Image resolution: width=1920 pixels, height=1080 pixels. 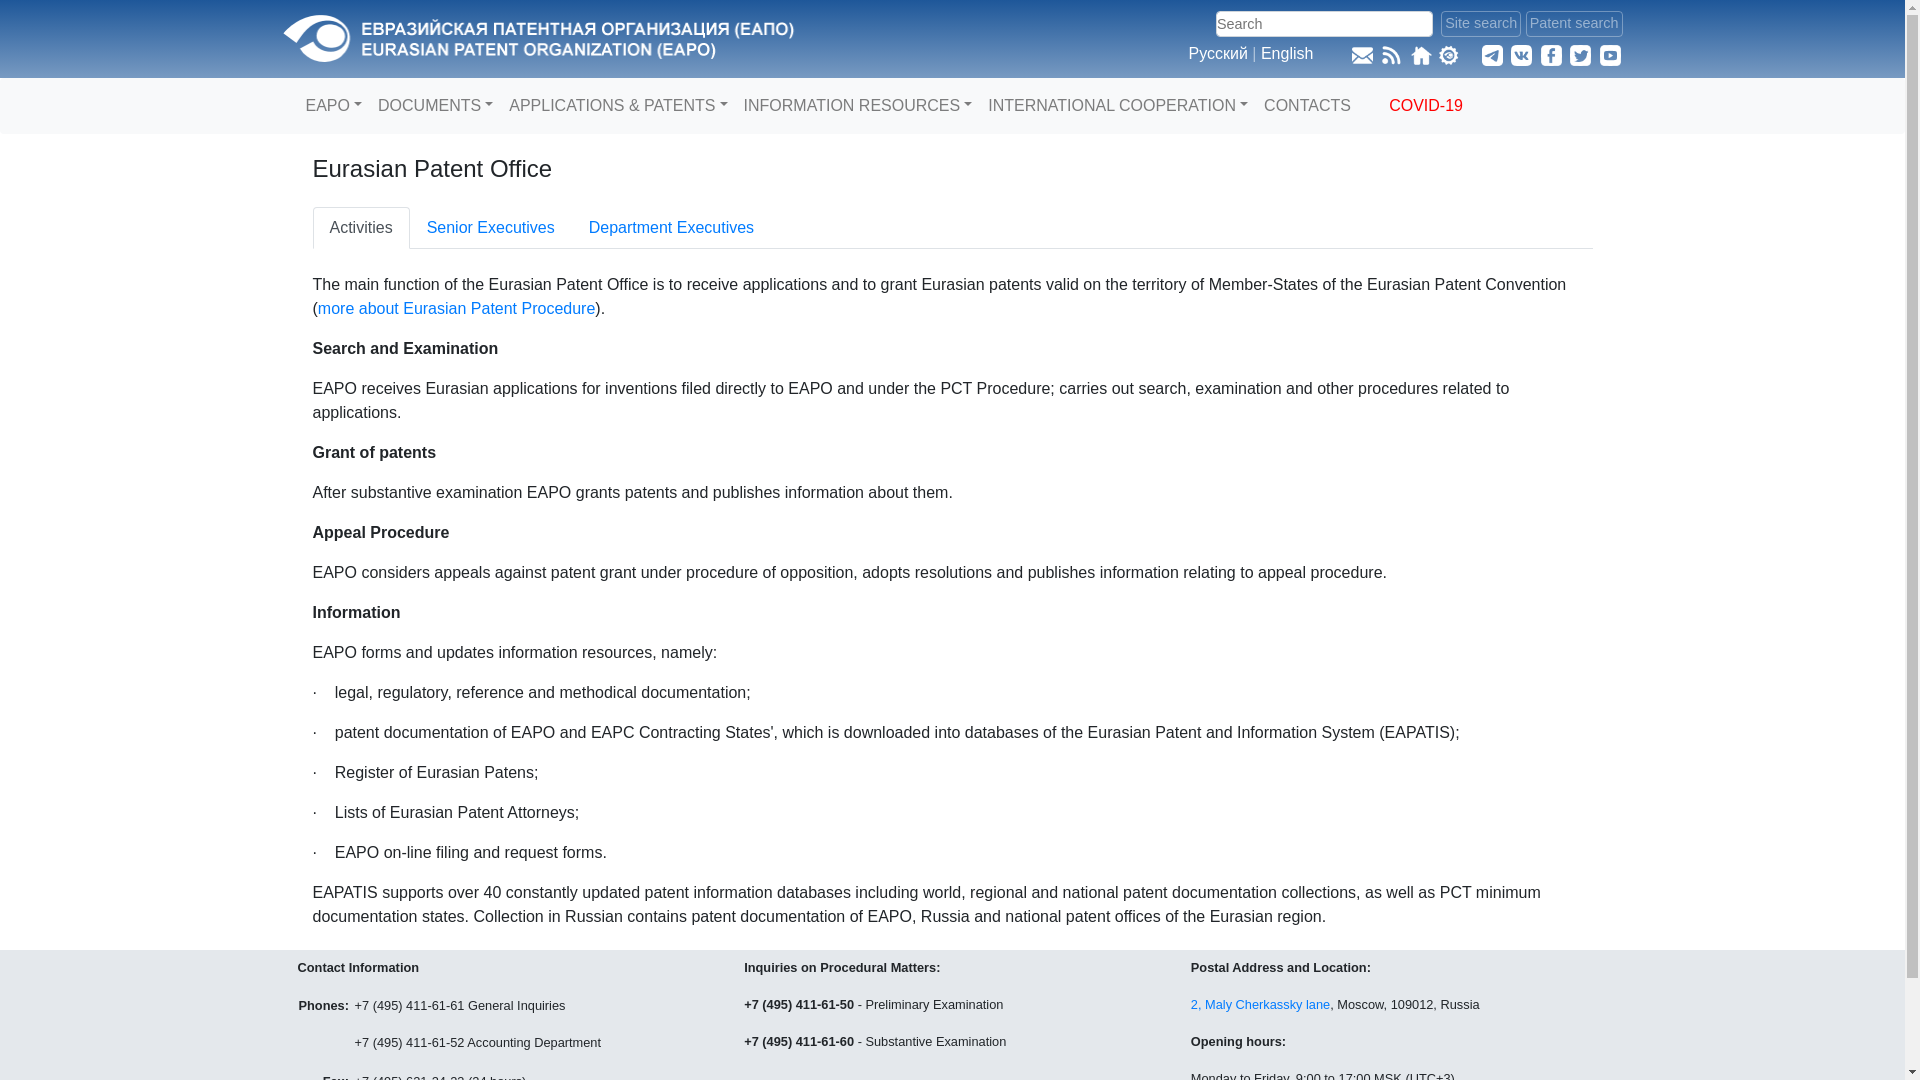 I want to click on eapo.mobile, so click(x=1456, y=53).